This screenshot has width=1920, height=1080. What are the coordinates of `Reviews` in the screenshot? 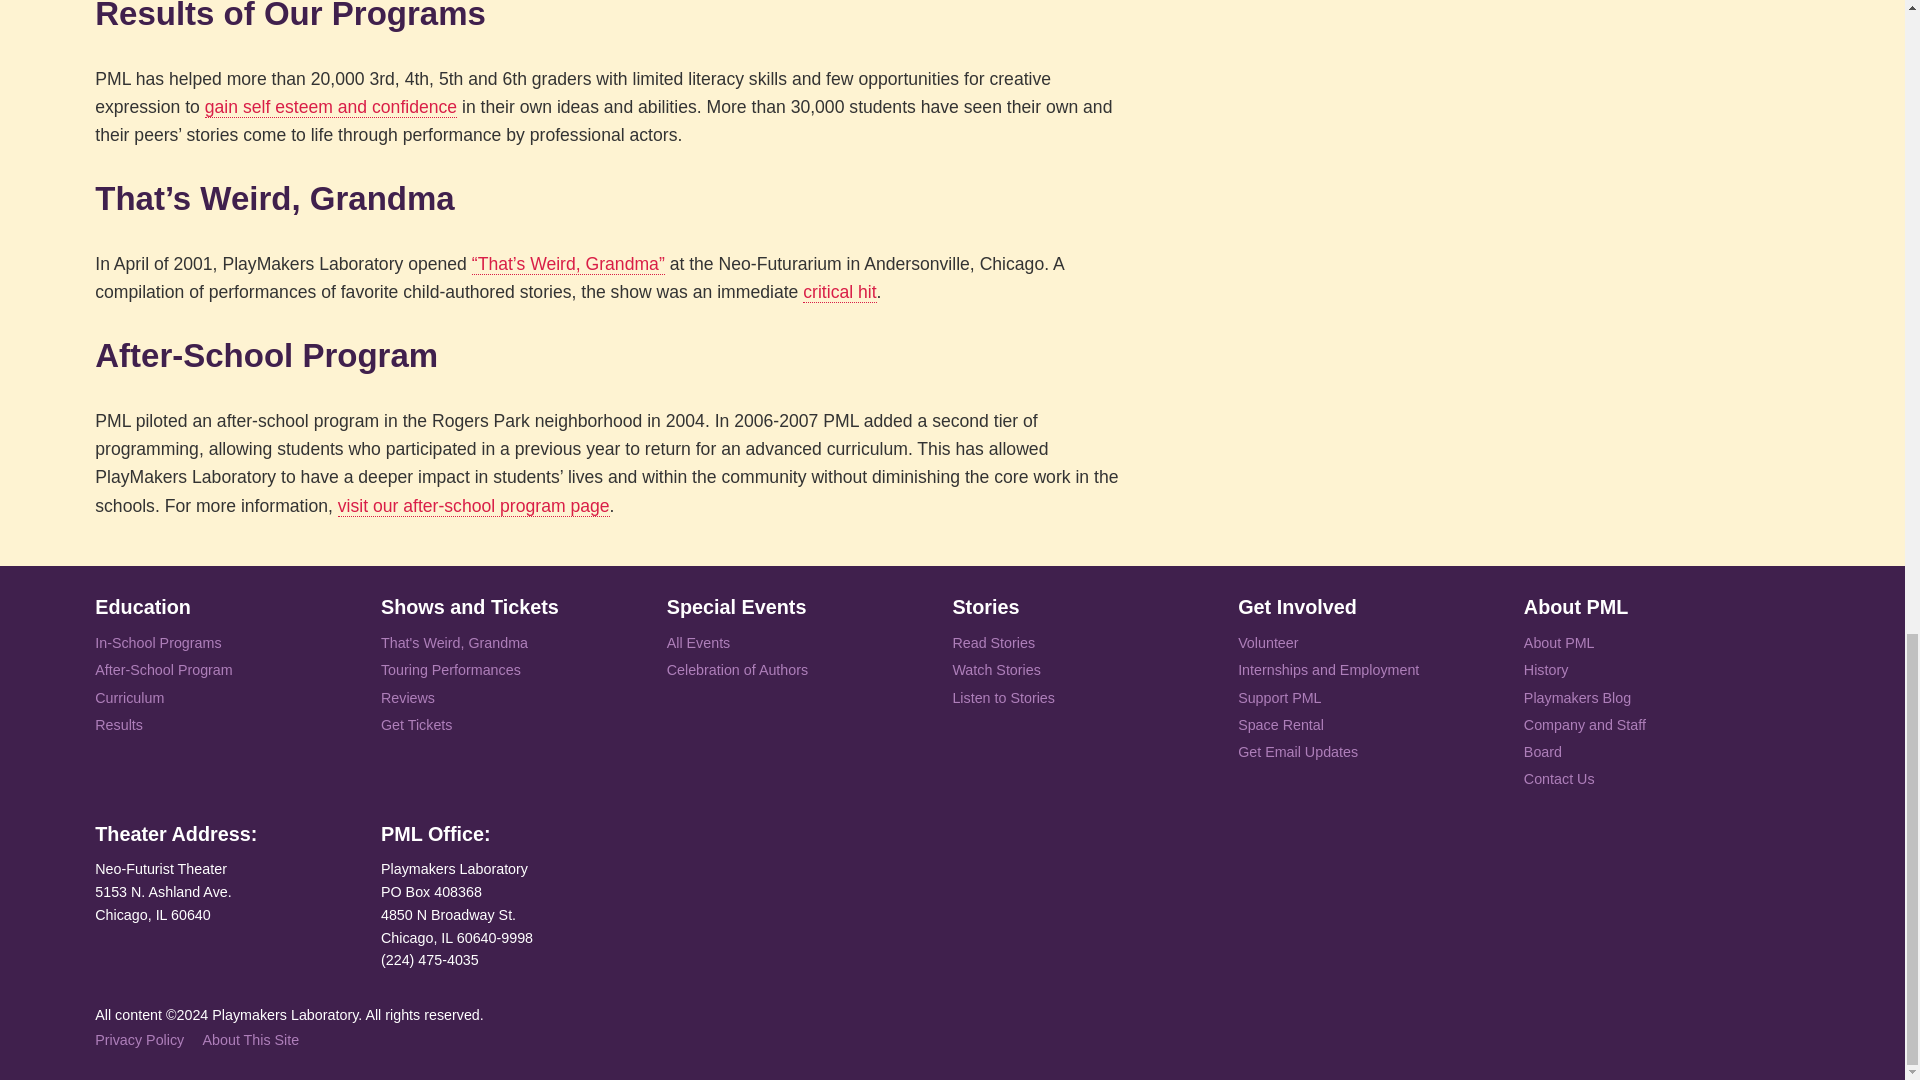 It's located at (408, 698).